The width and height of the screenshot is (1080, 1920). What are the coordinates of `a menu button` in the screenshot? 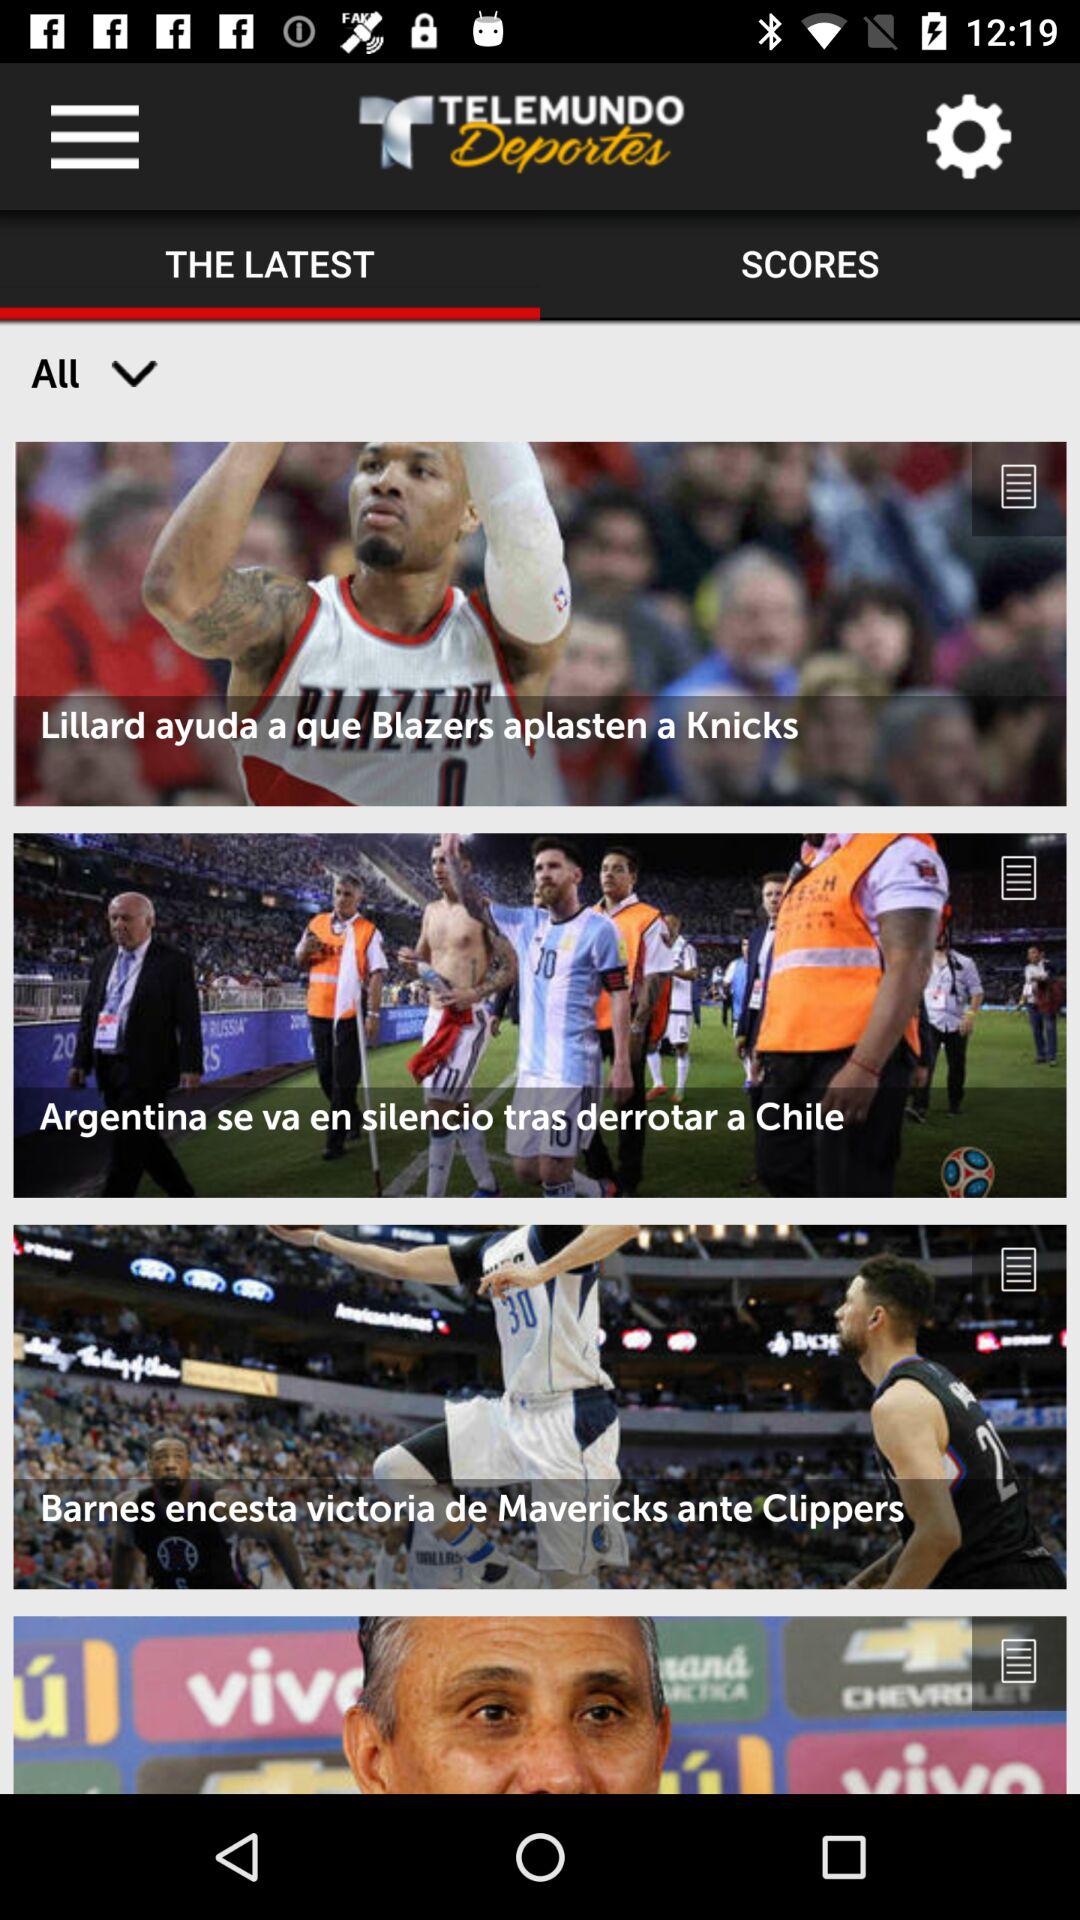 It's located at (94, 136).